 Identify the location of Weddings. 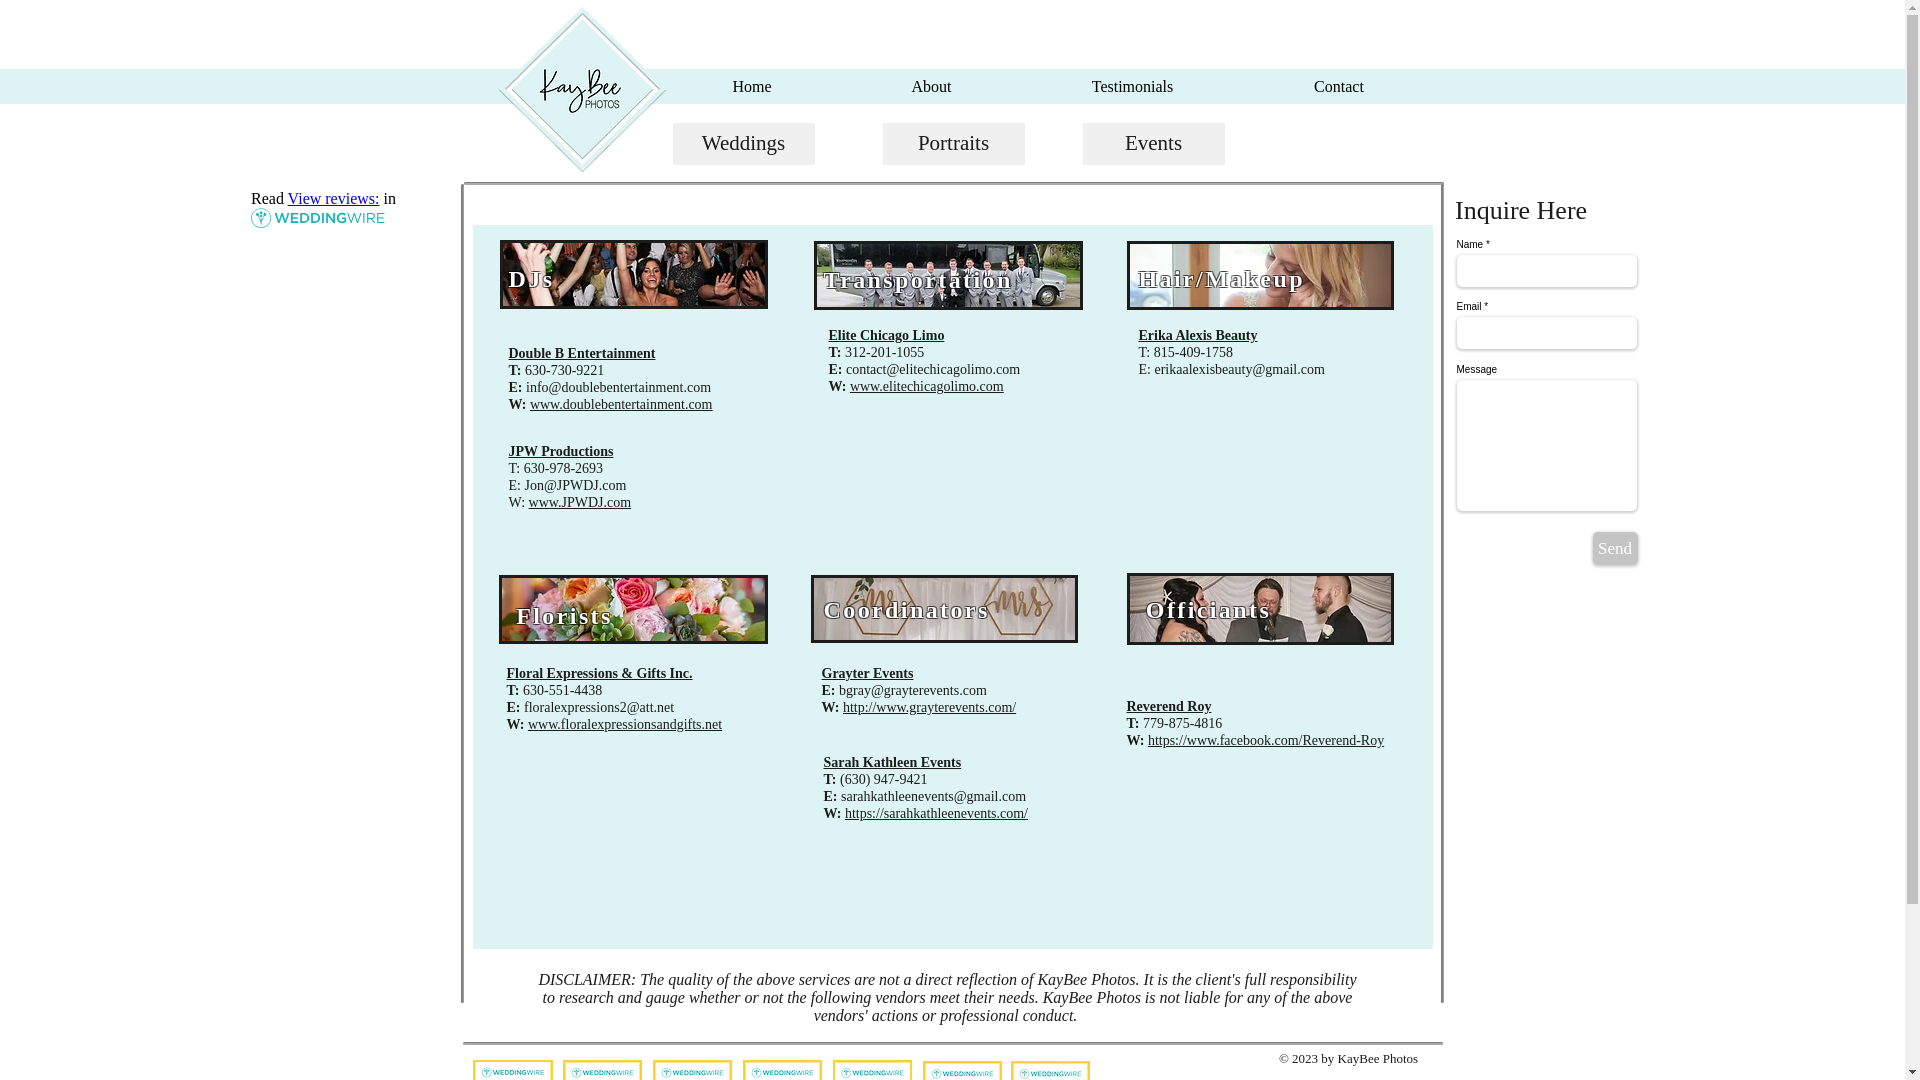
(743, 144).